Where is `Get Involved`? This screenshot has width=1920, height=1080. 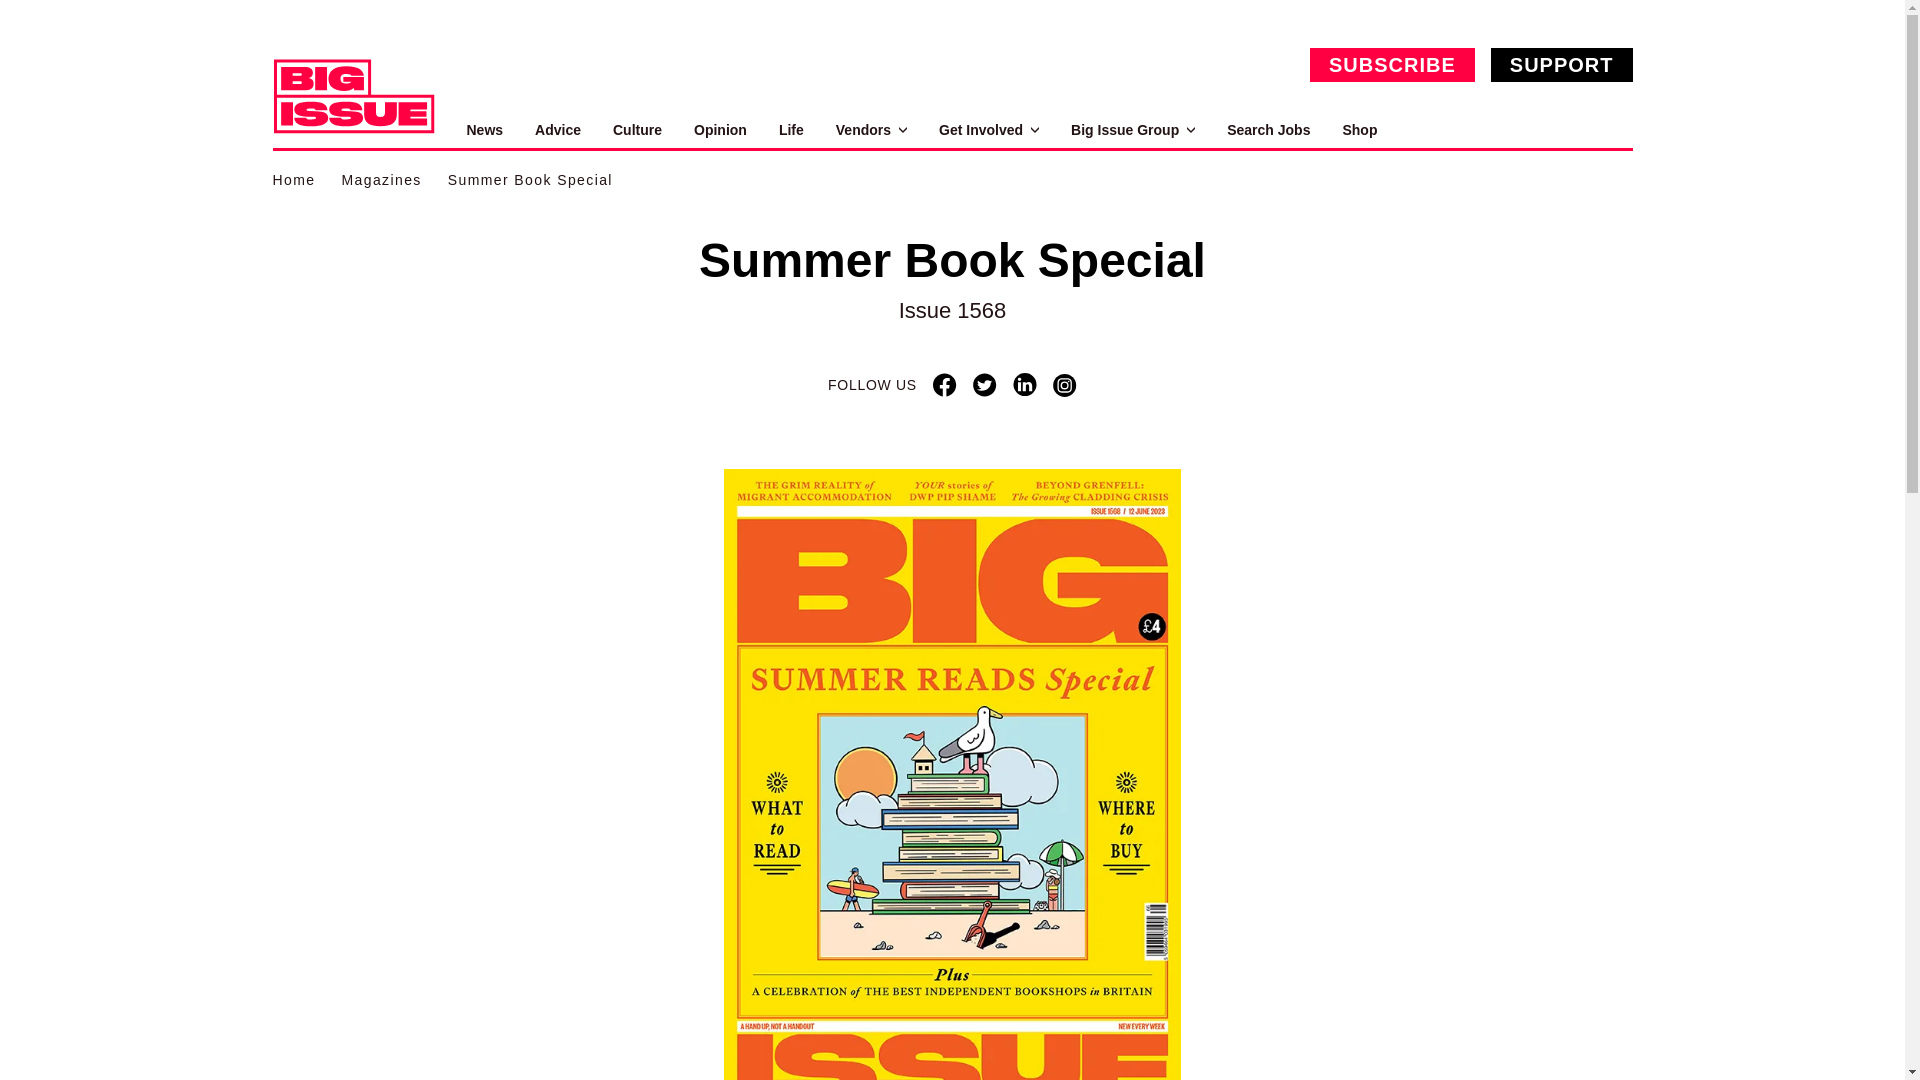 Get Involved is located at coordinates (988, 130).